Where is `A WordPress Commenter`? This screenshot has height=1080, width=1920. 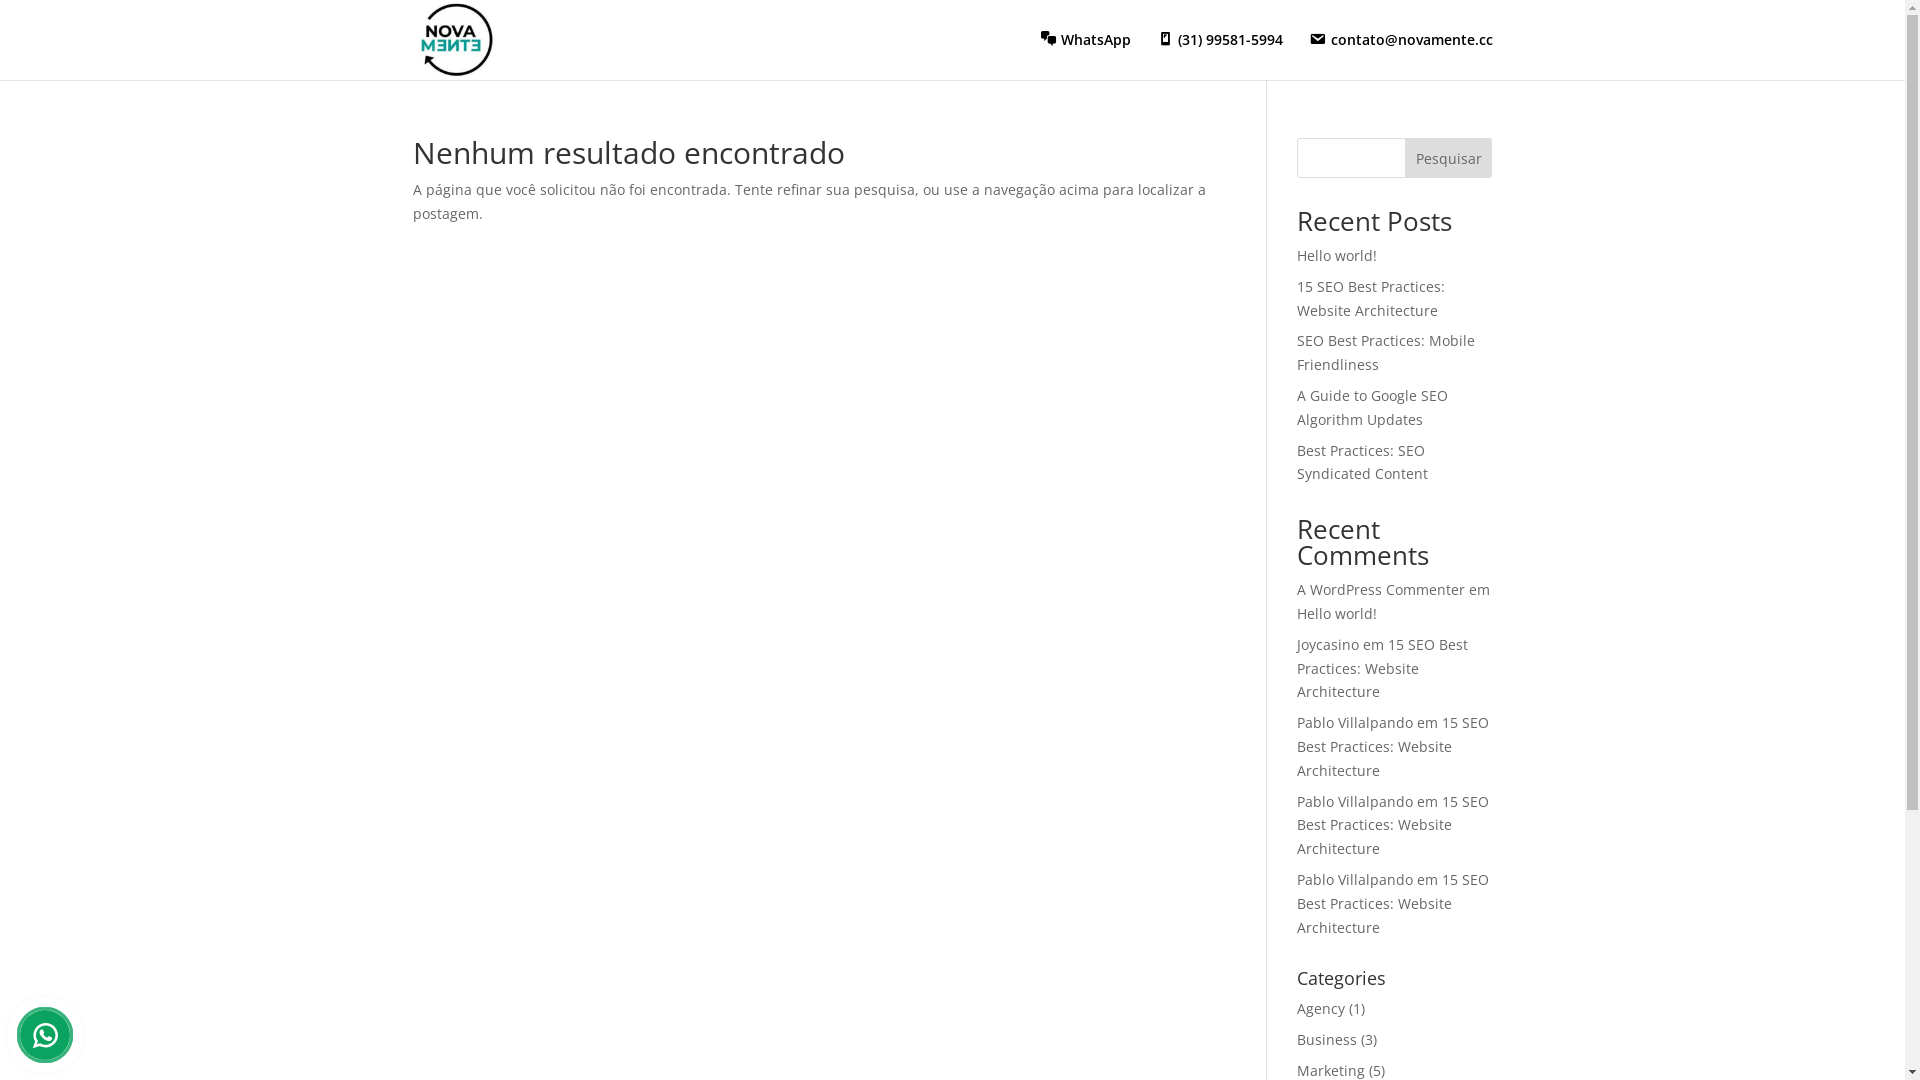
A WordPress Commenter is located at coordinates (1381, 590).